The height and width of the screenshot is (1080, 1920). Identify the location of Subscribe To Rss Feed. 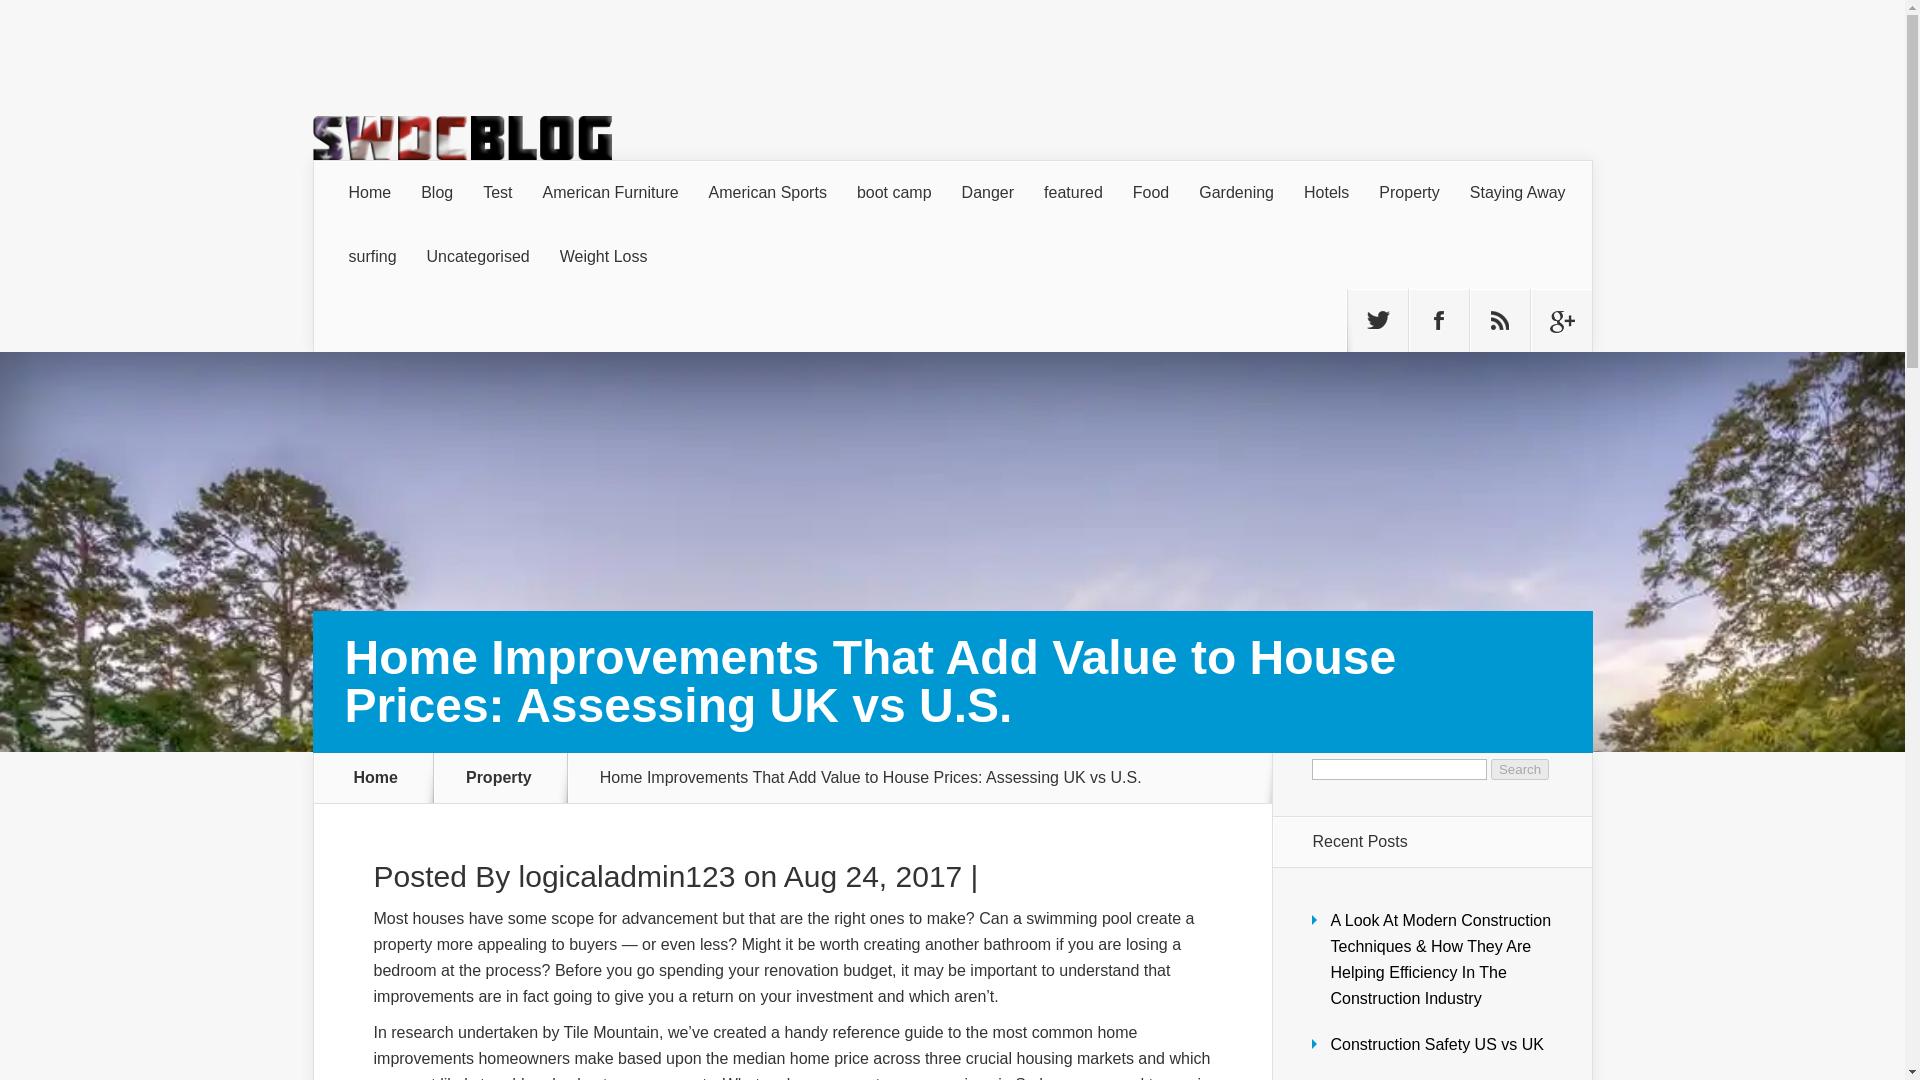
(1500, 321).